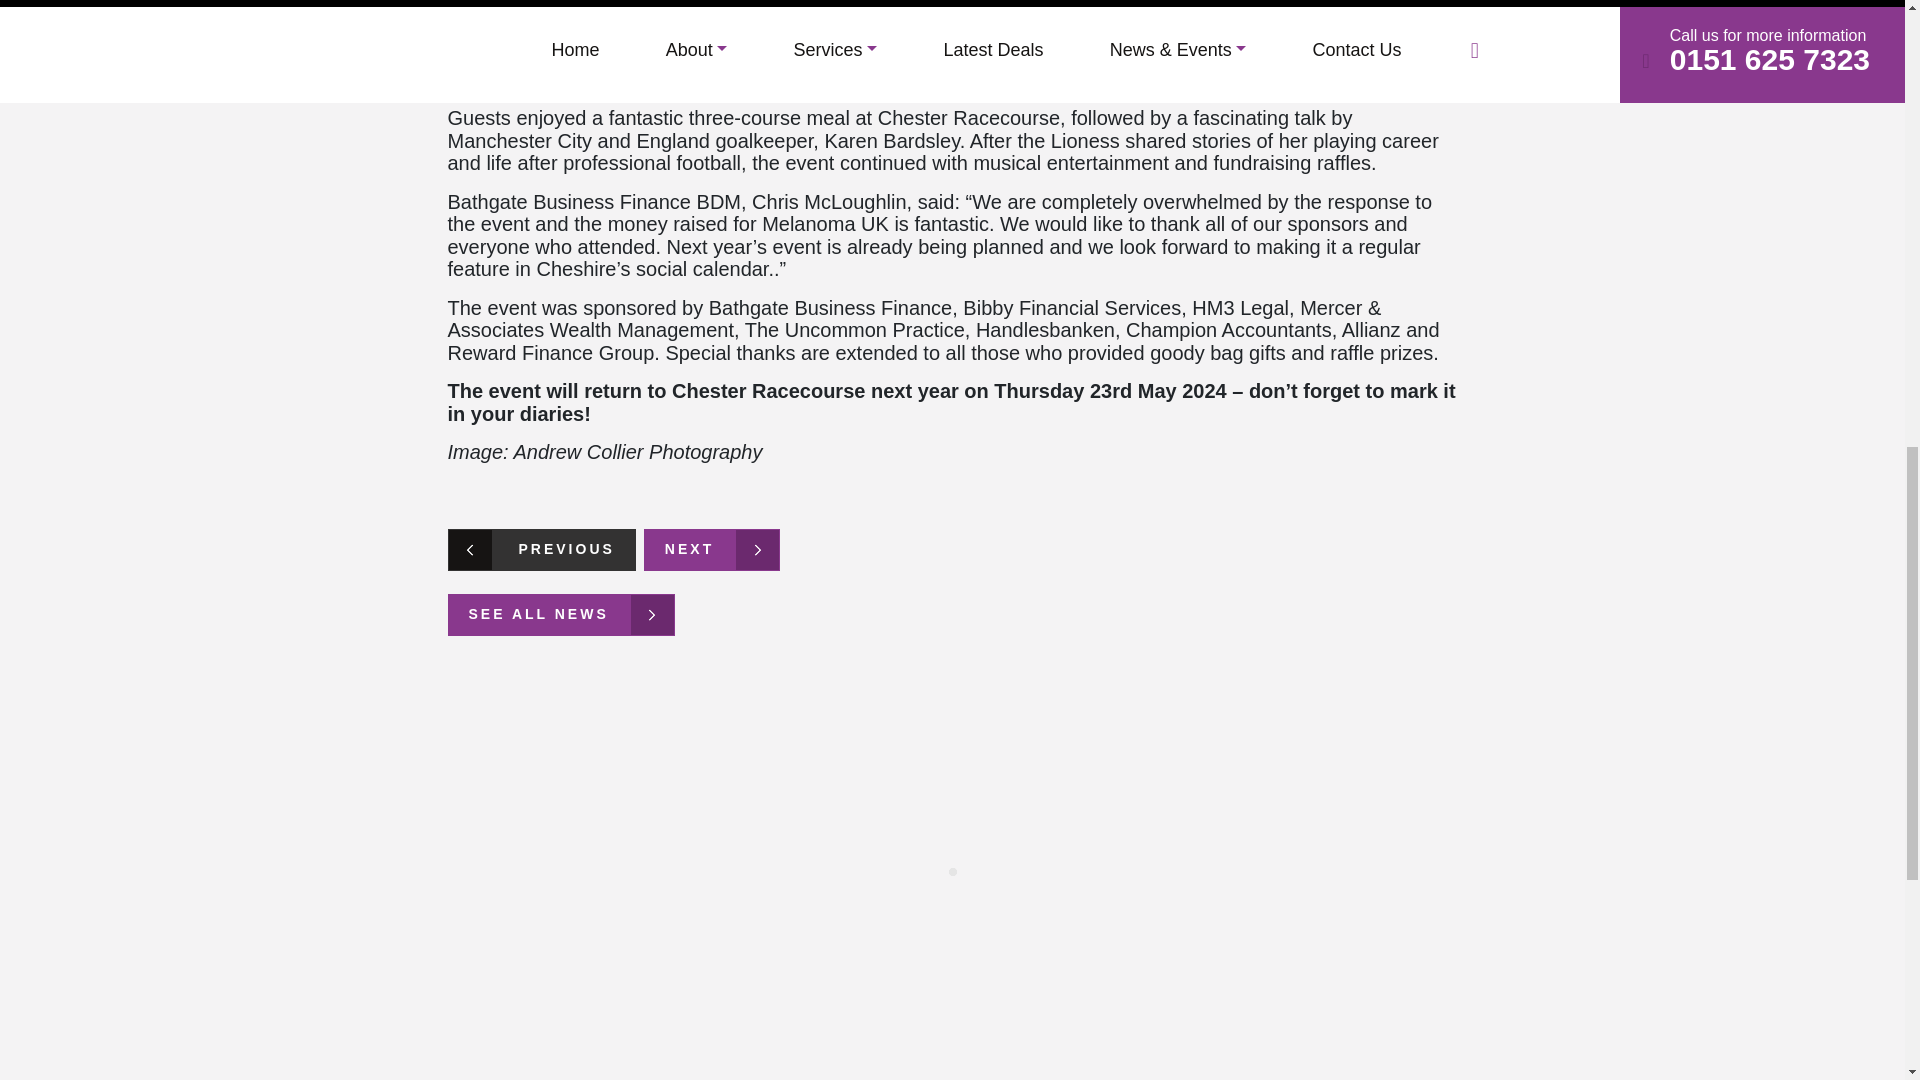  Describe the element at coordinates (561, 615) in the screenshot. I see `SEE ALL NEWS` at that location.